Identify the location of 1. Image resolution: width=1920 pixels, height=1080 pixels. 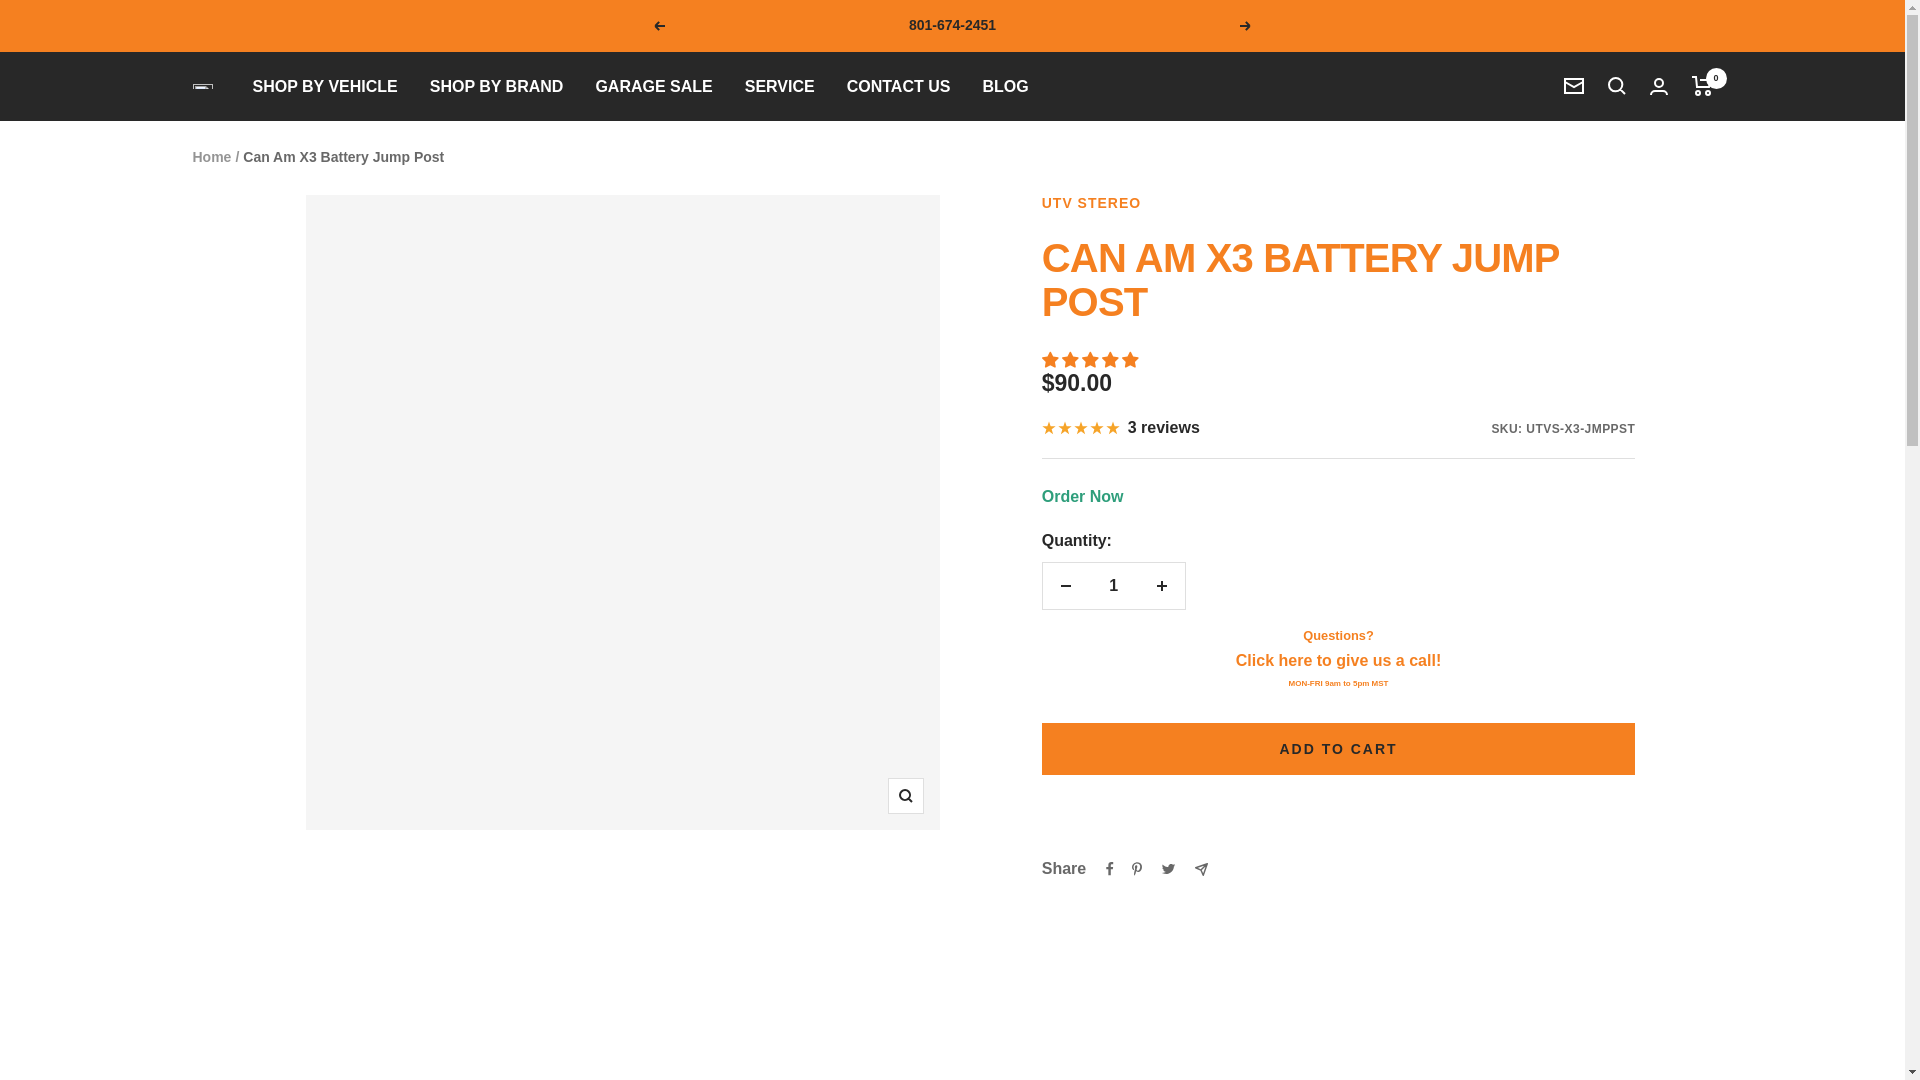
(1113, 586).